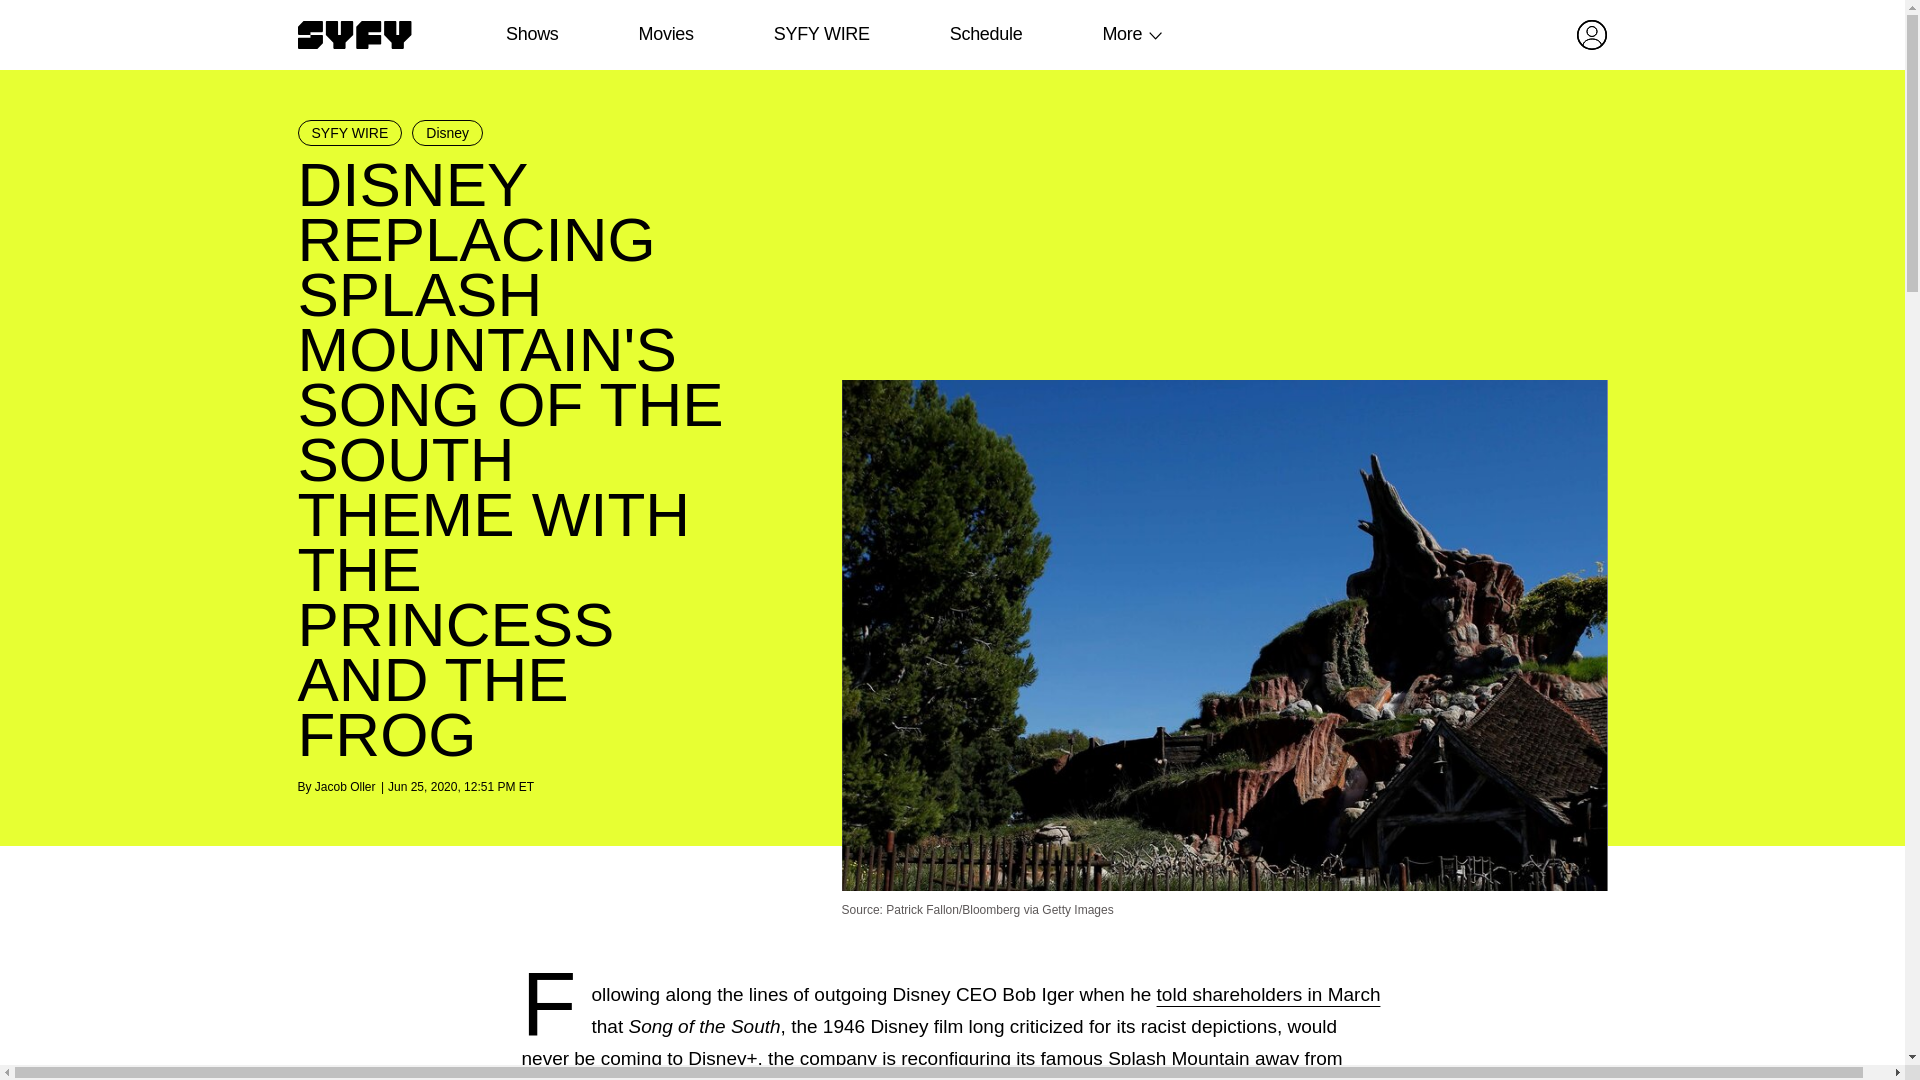 This screenshot has width=1920, height=1080. I want to click on told shareholders in March, so click(1268, 994).